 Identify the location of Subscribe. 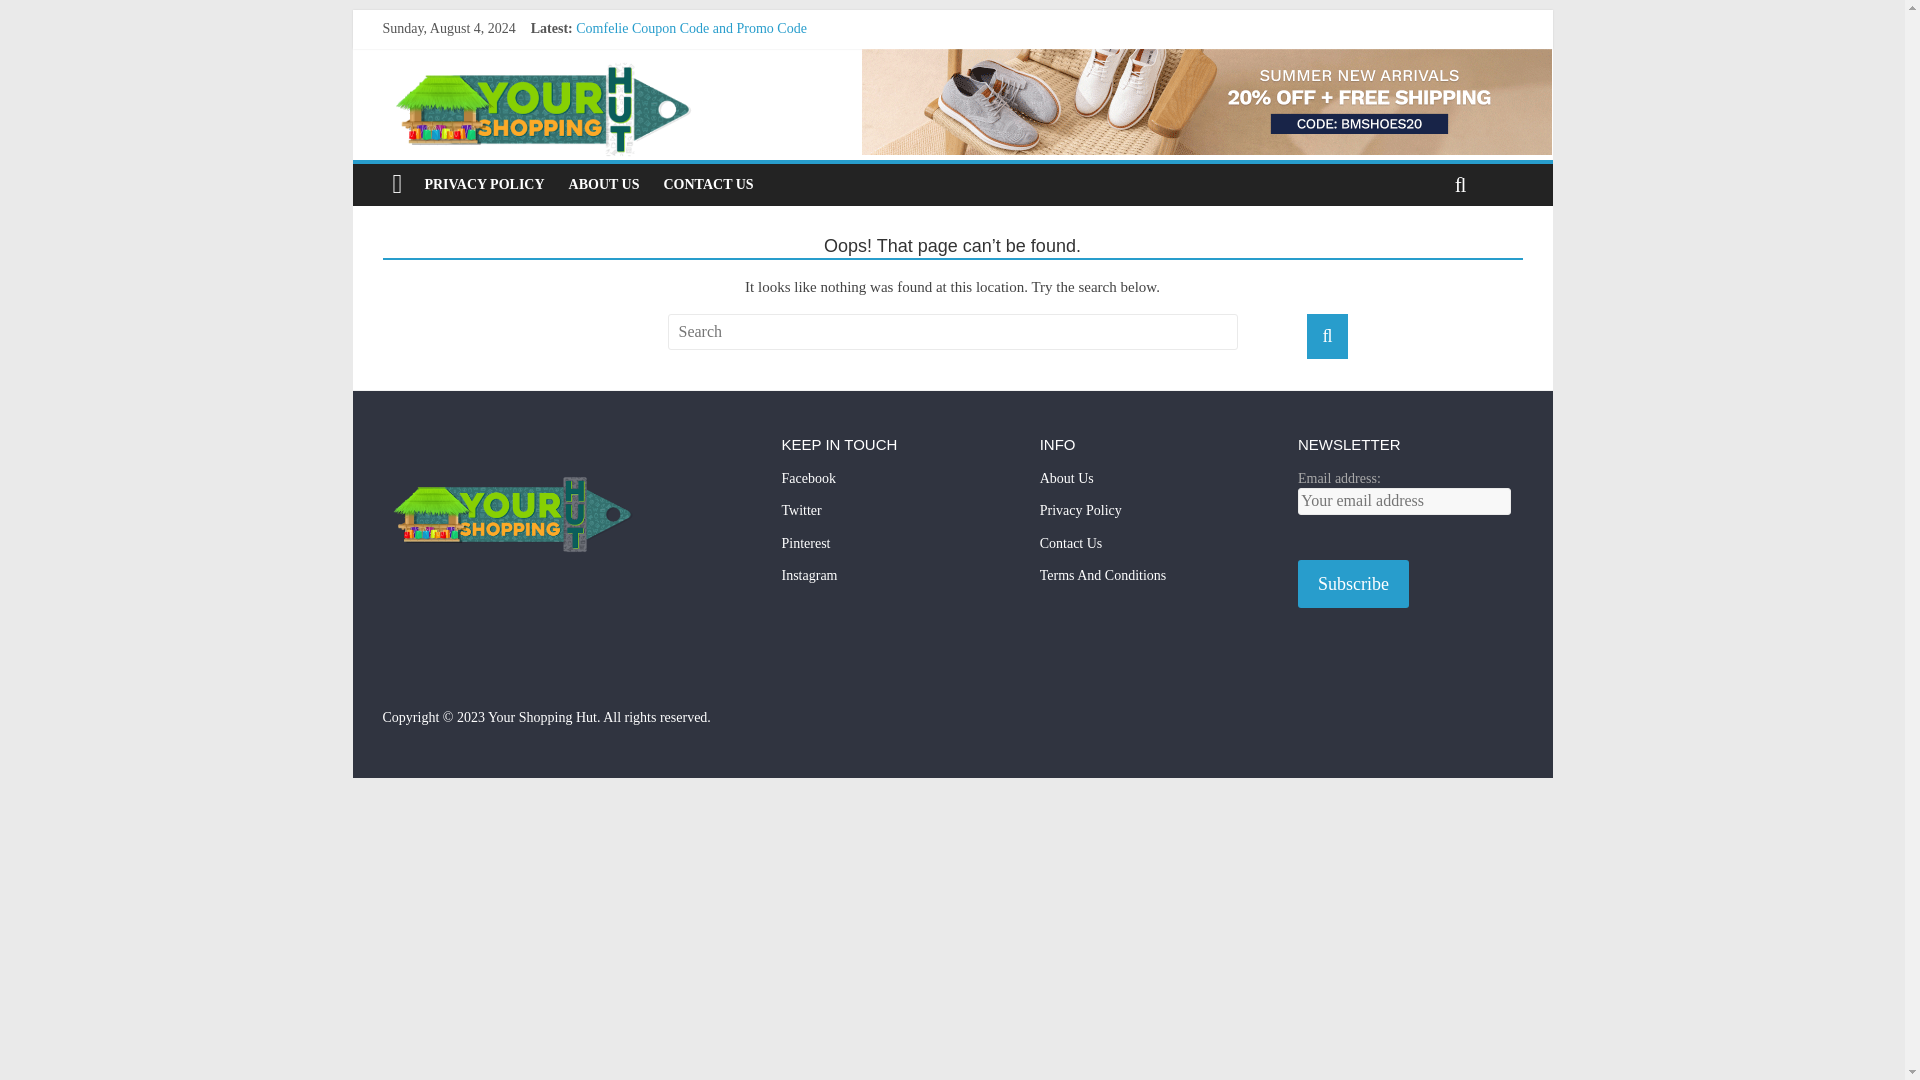
(1353, 584).